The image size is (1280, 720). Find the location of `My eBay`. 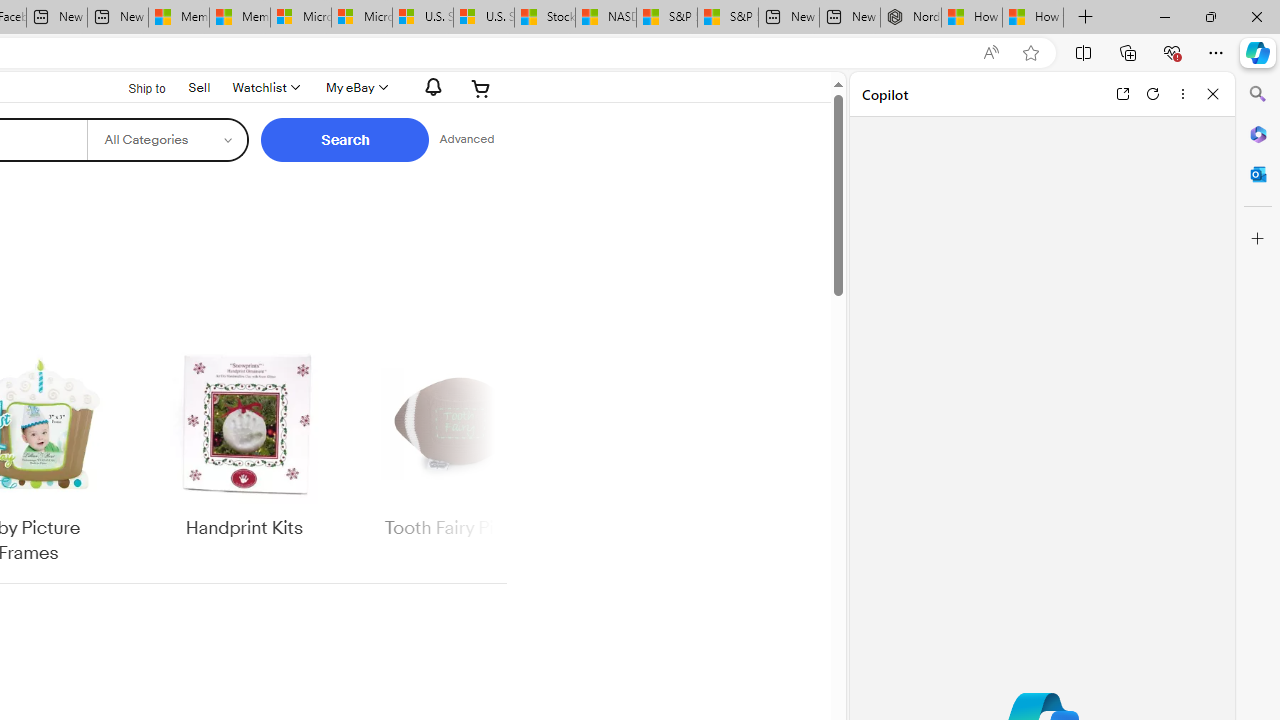

My eBay is located at coordinates (354, 88).